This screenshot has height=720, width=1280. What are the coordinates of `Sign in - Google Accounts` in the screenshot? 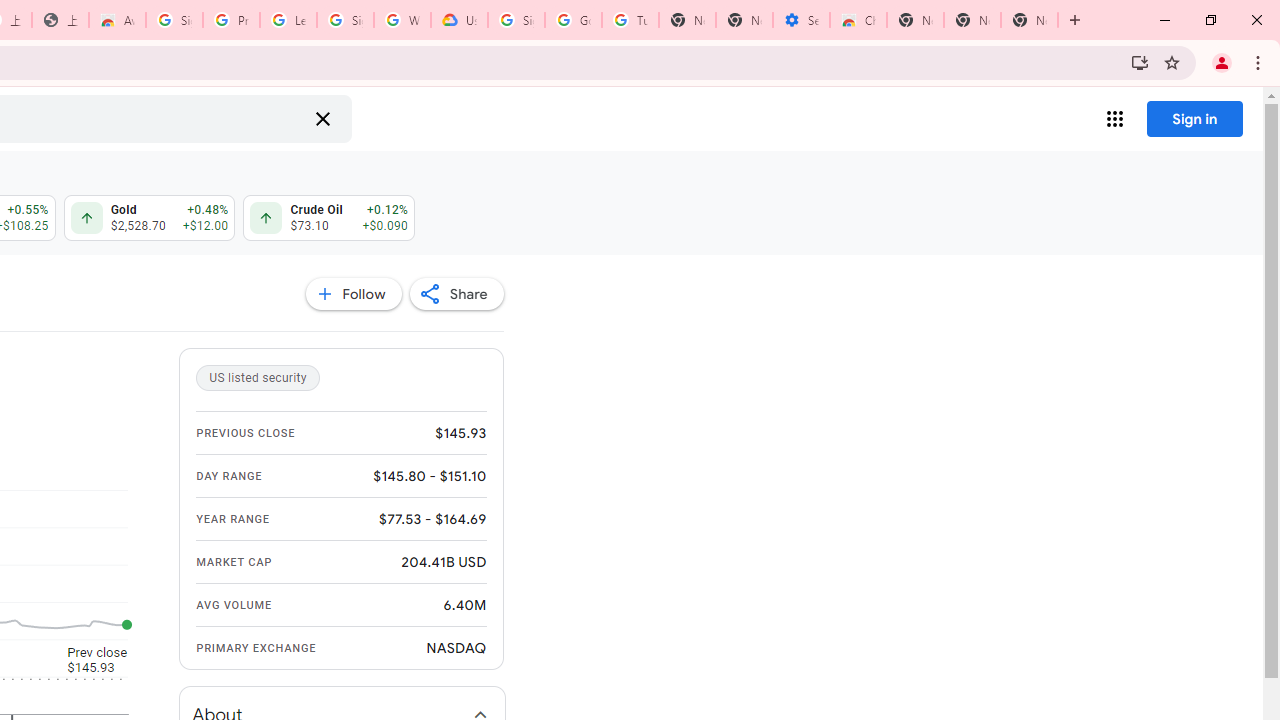 It's located at (174, 20).